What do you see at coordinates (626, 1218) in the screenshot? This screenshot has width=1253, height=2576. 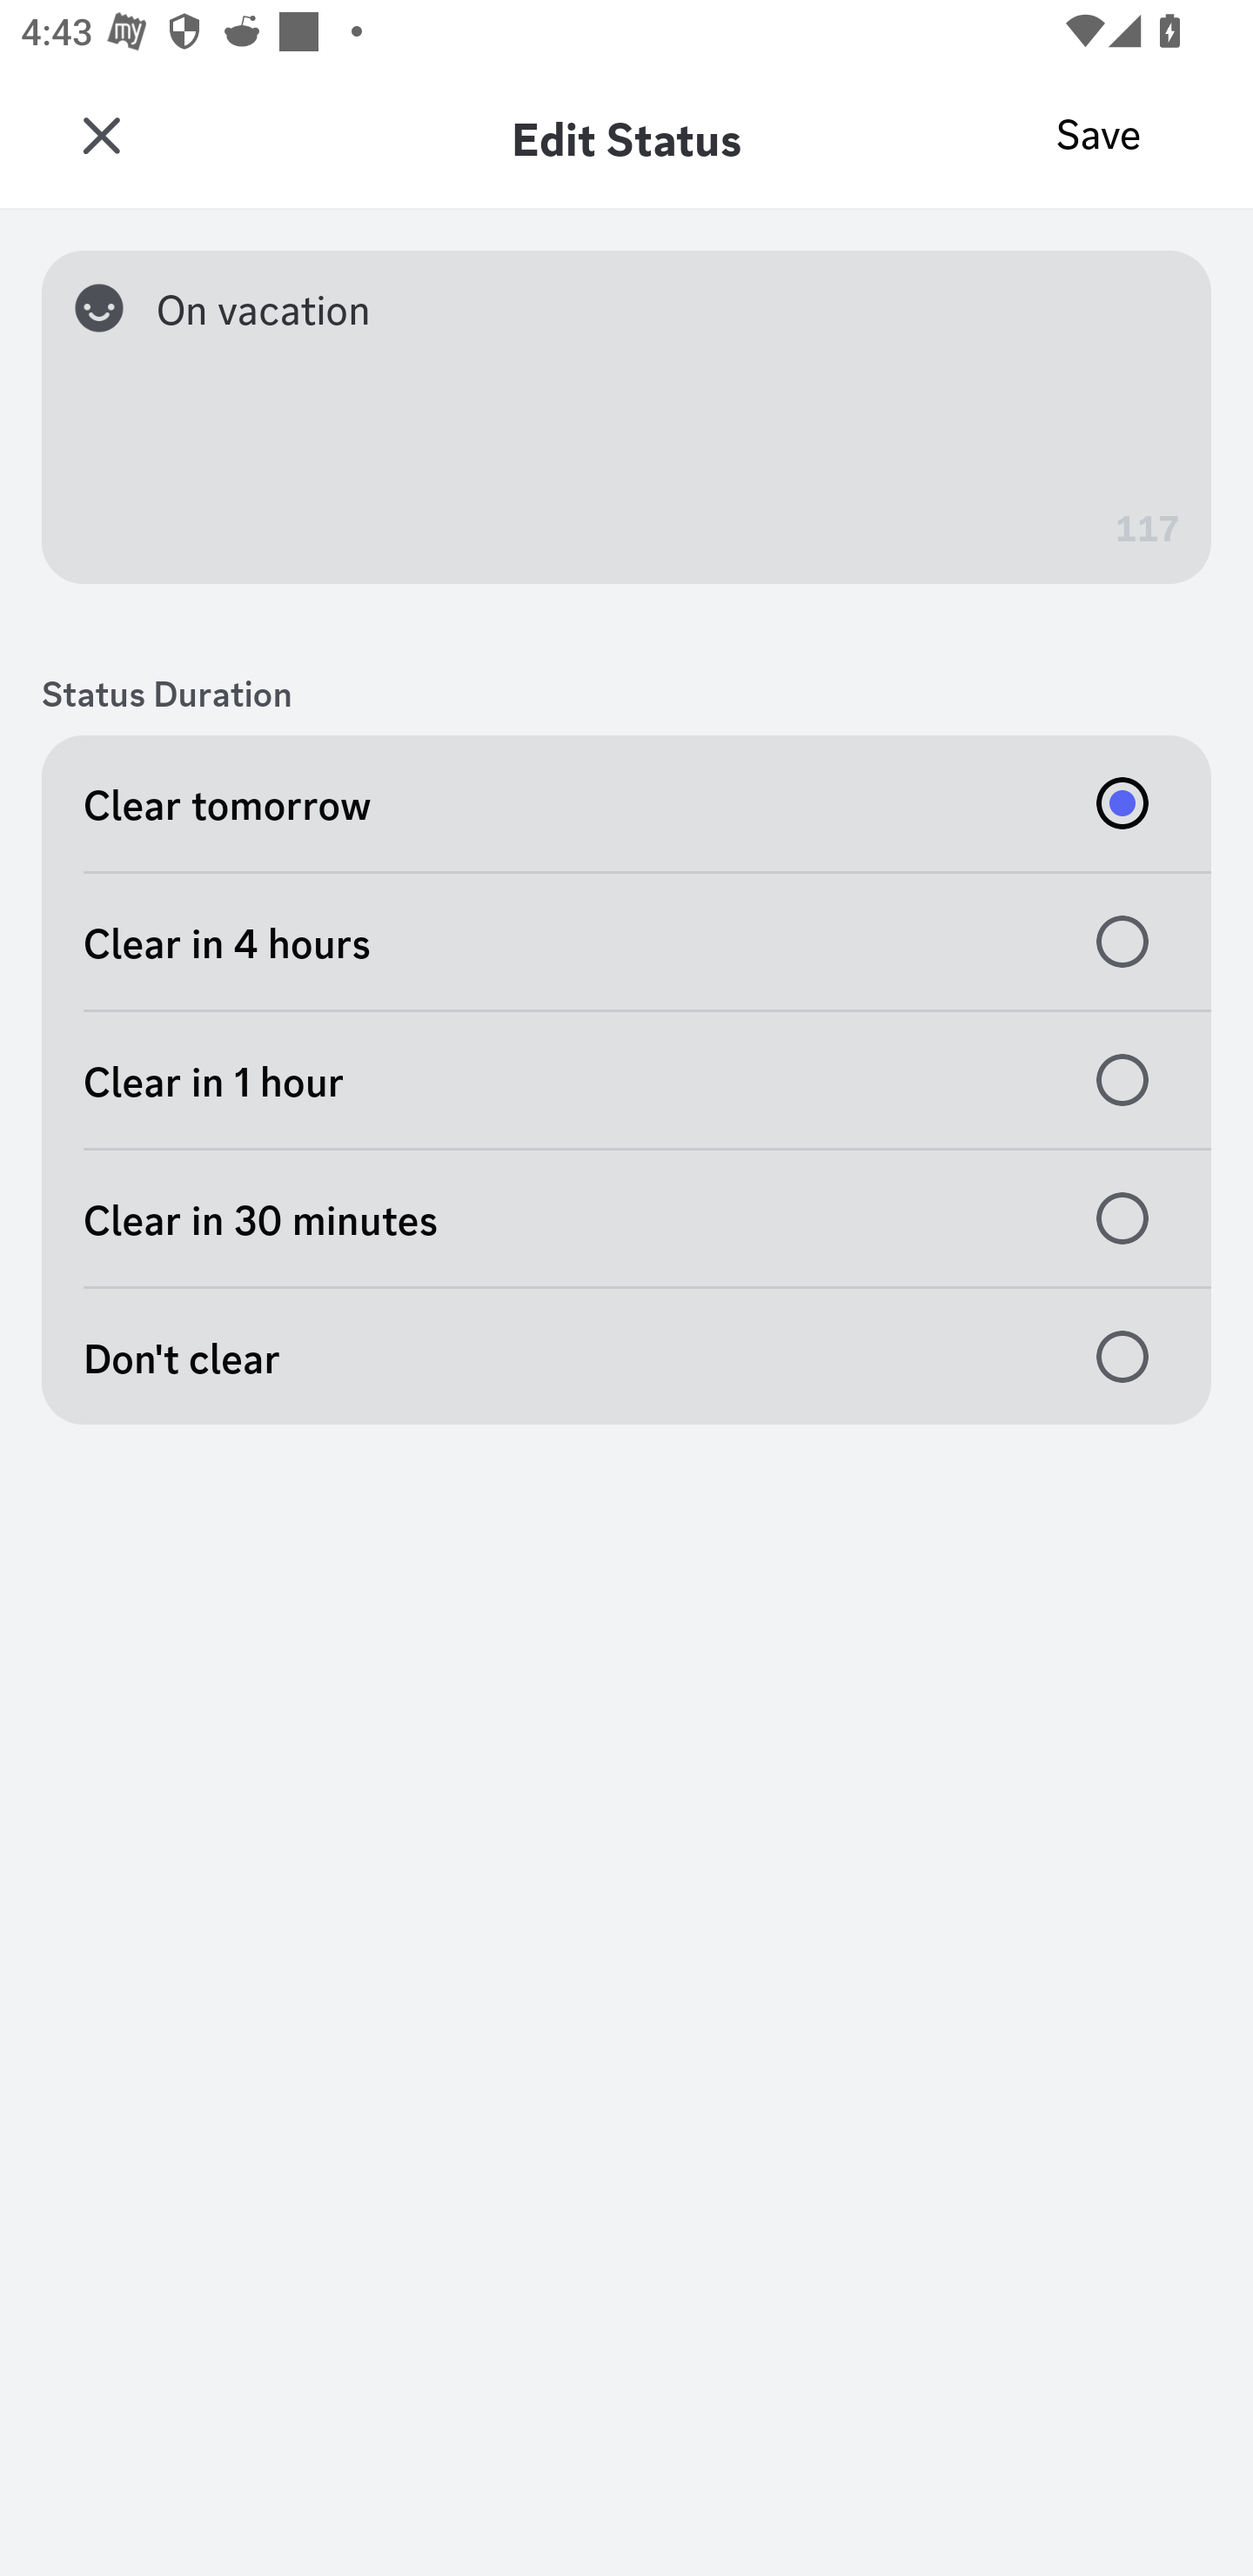 I see `Clear in 30 minutes` at bounding box center [626, 1218].